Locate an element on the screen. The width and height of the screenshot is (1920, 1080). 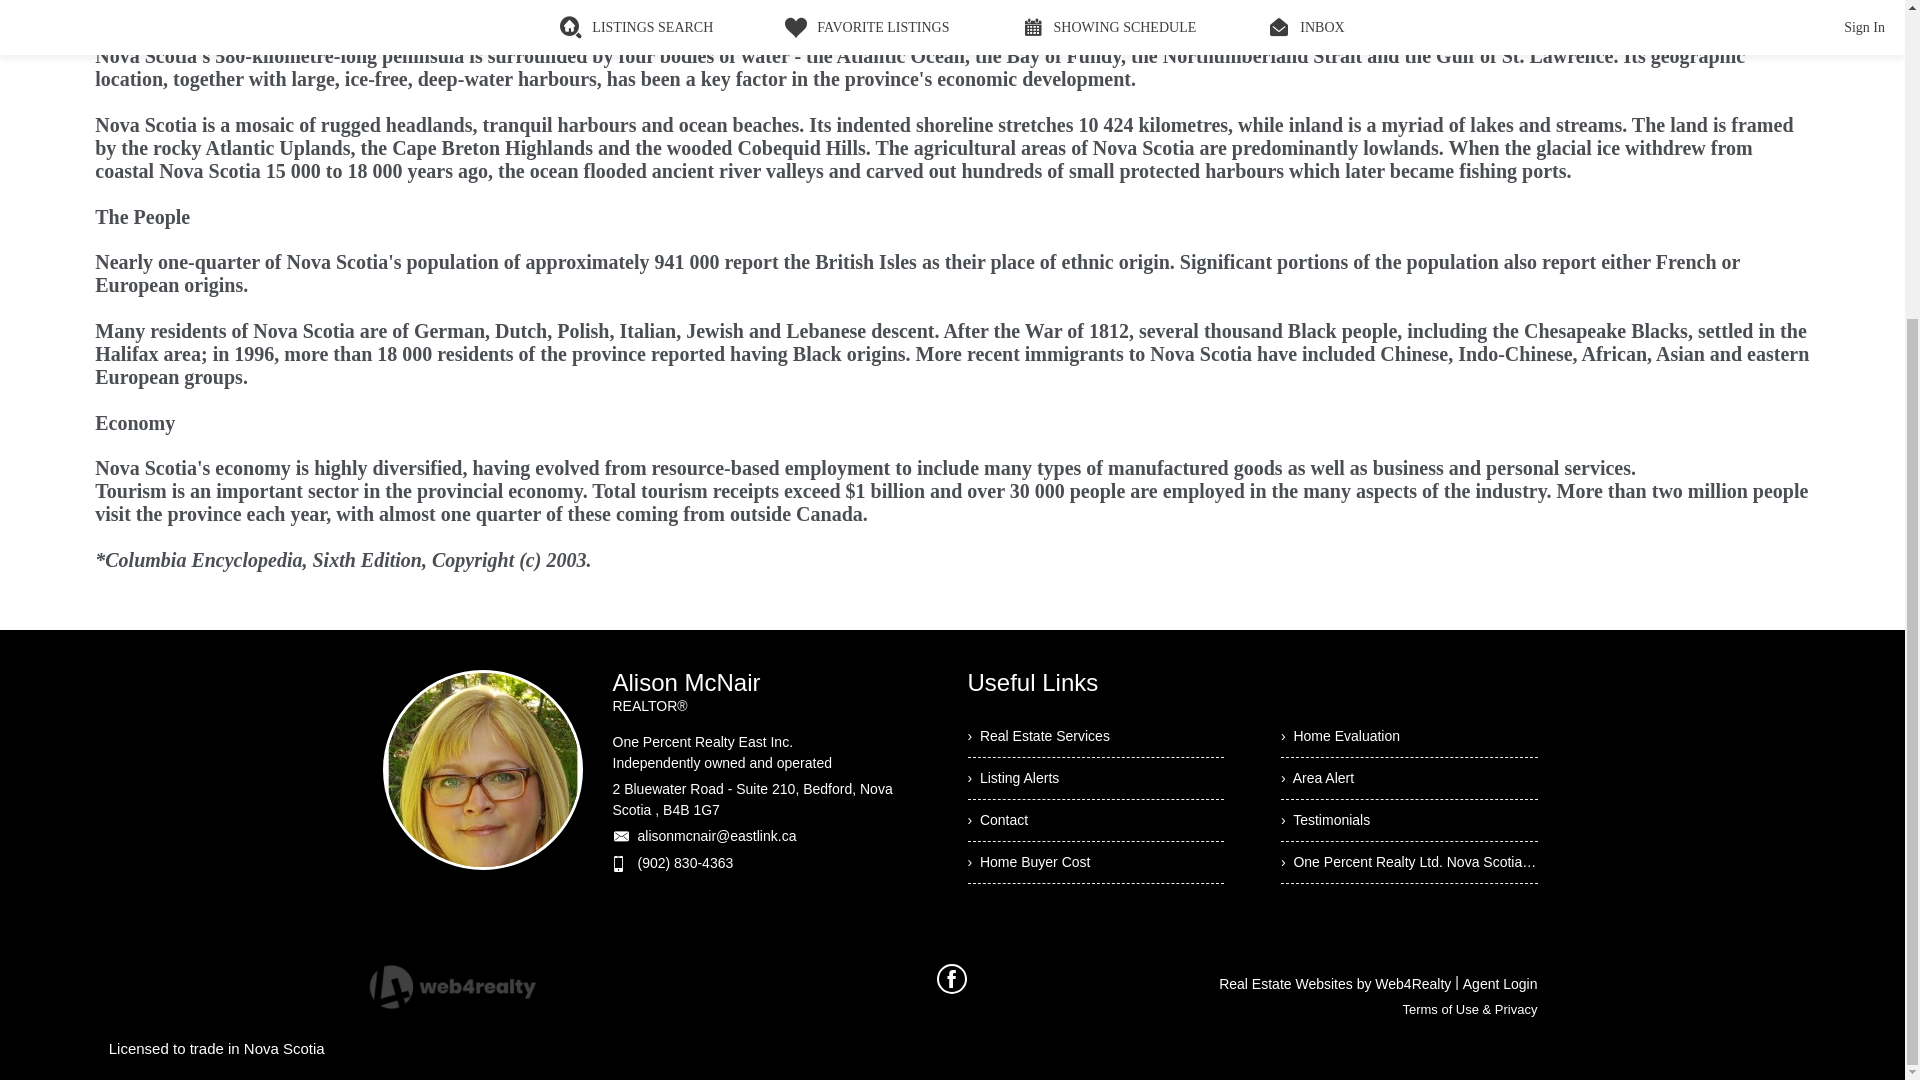
Real Estate Websites by Web4Realty is located at coordinates (1335, 984).